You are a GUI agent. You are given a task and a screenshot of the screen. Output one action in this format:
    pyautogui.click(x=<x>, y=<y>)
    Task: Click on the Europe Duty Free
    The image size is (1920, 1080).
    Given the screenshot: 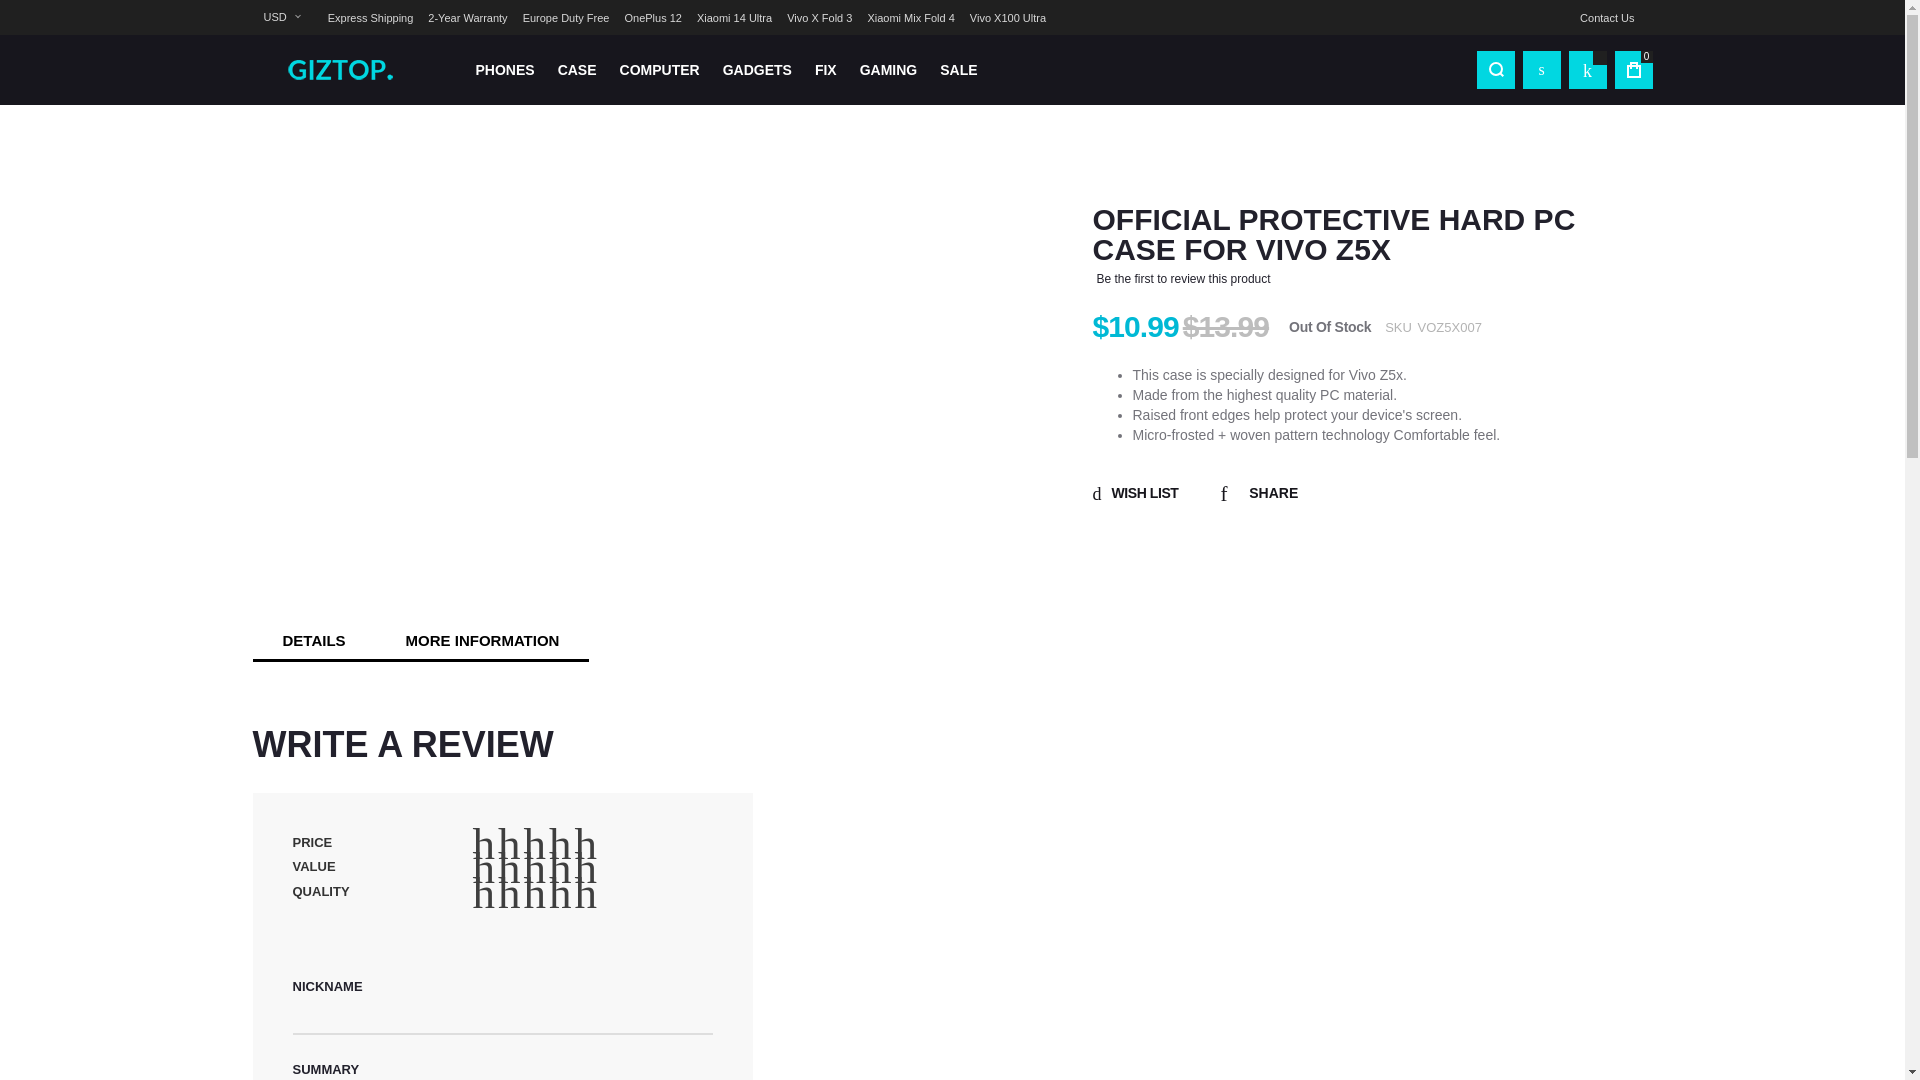 What is the action you would take?
    pyautogui.click(x=566, y=18)
    